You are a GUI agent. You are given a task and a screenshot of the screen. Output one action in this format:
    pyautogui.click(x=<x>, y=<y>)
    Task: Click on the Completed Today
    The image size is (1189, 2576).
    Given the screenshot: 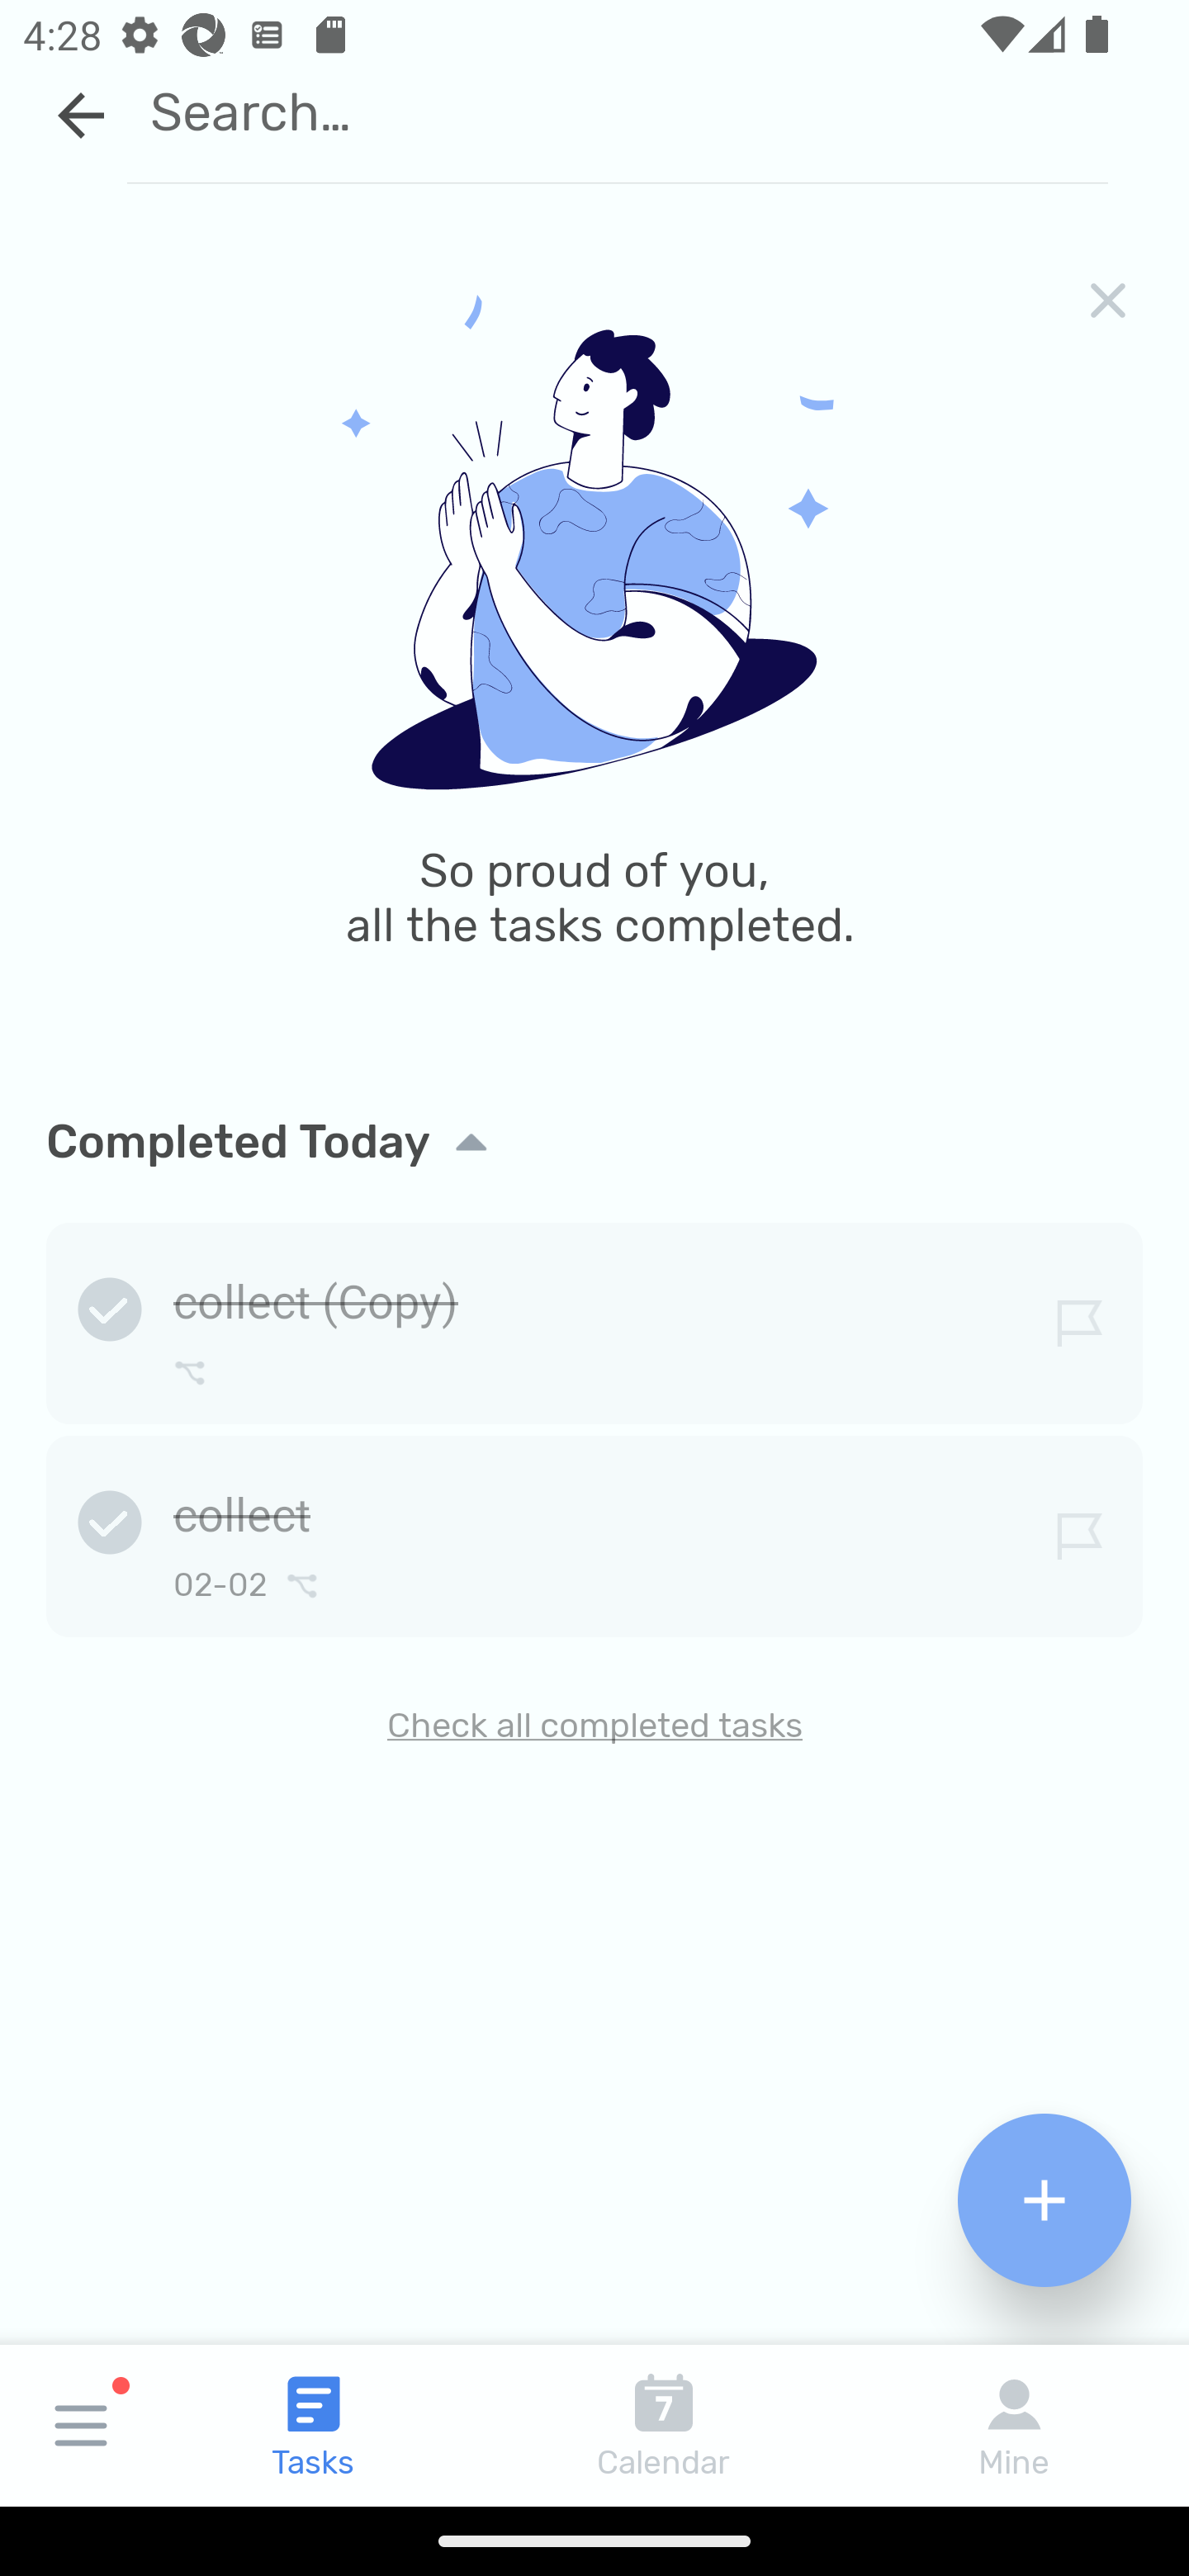 What is the action you would take?
    pyautogui.click(x=594, y=1143)
    